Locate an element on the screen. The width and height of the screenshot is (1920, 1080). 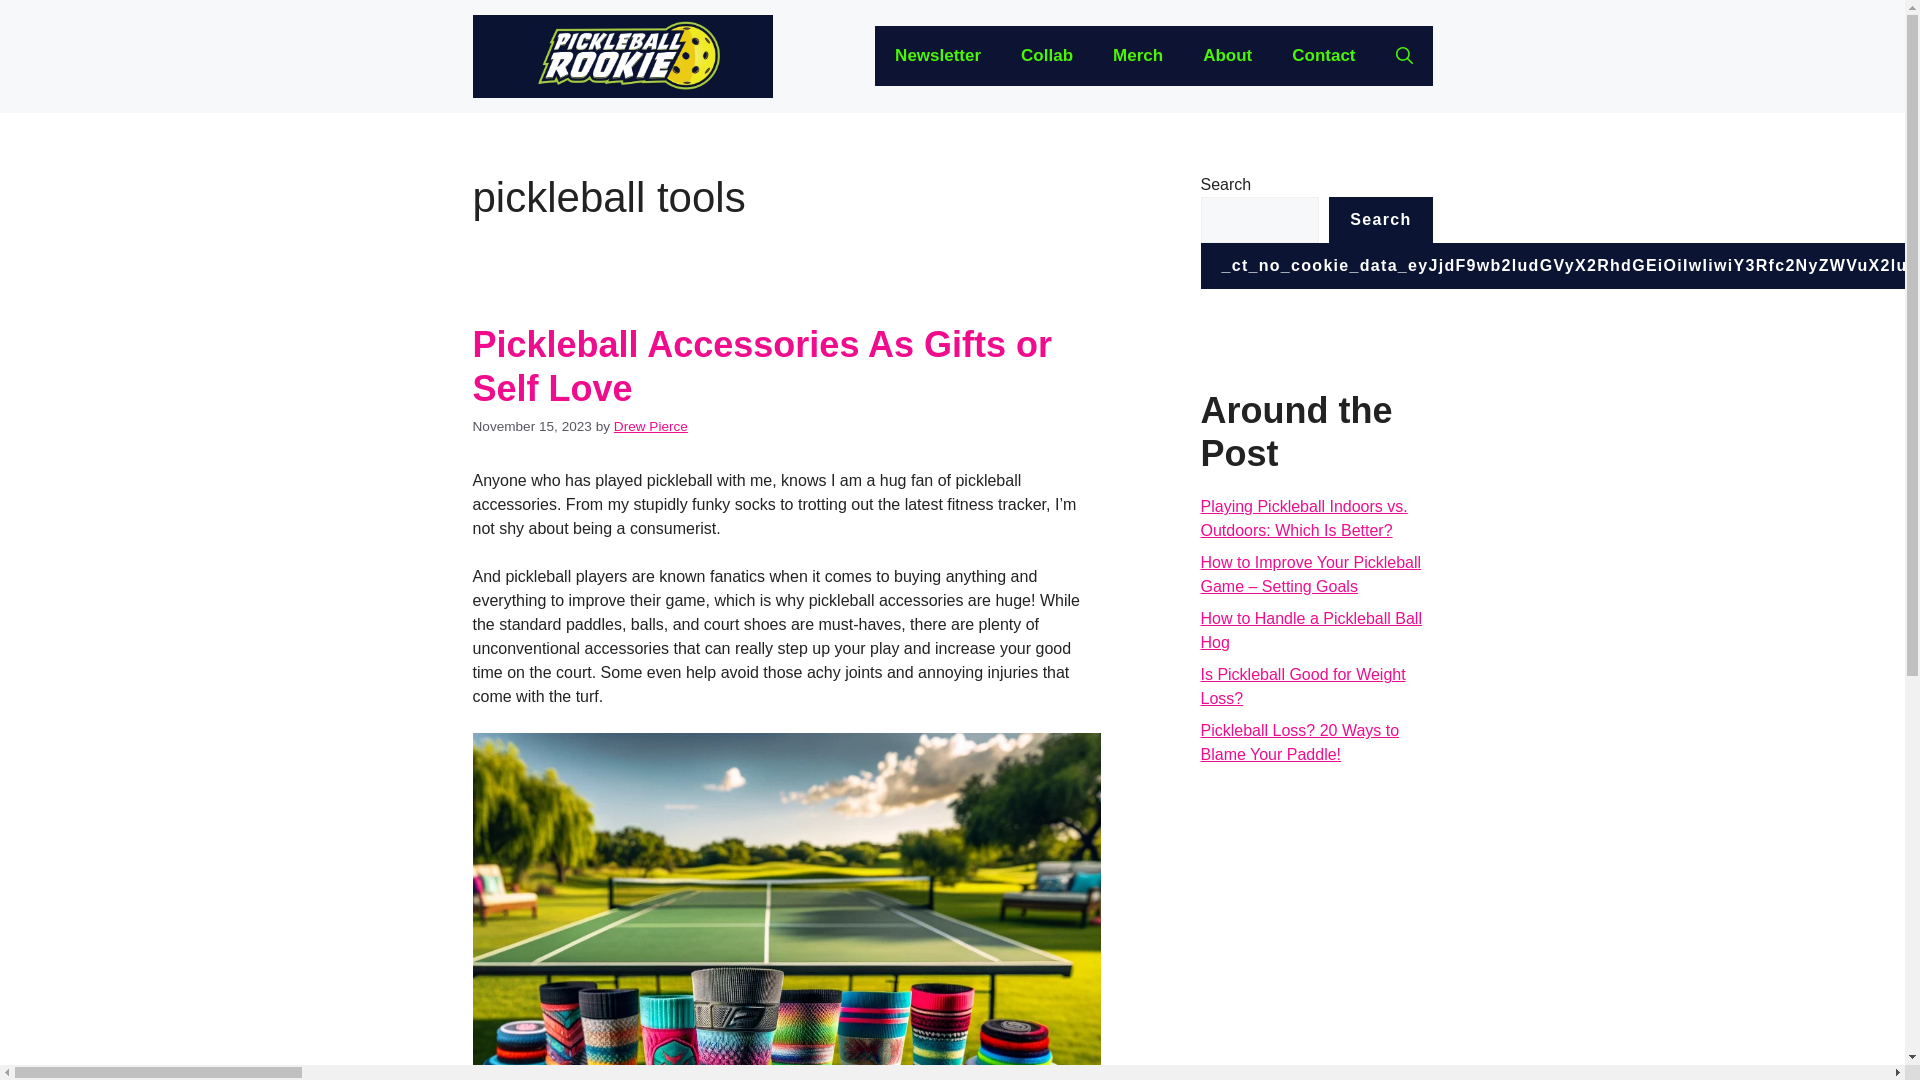
Collab is located at coordinates (1046, 56).